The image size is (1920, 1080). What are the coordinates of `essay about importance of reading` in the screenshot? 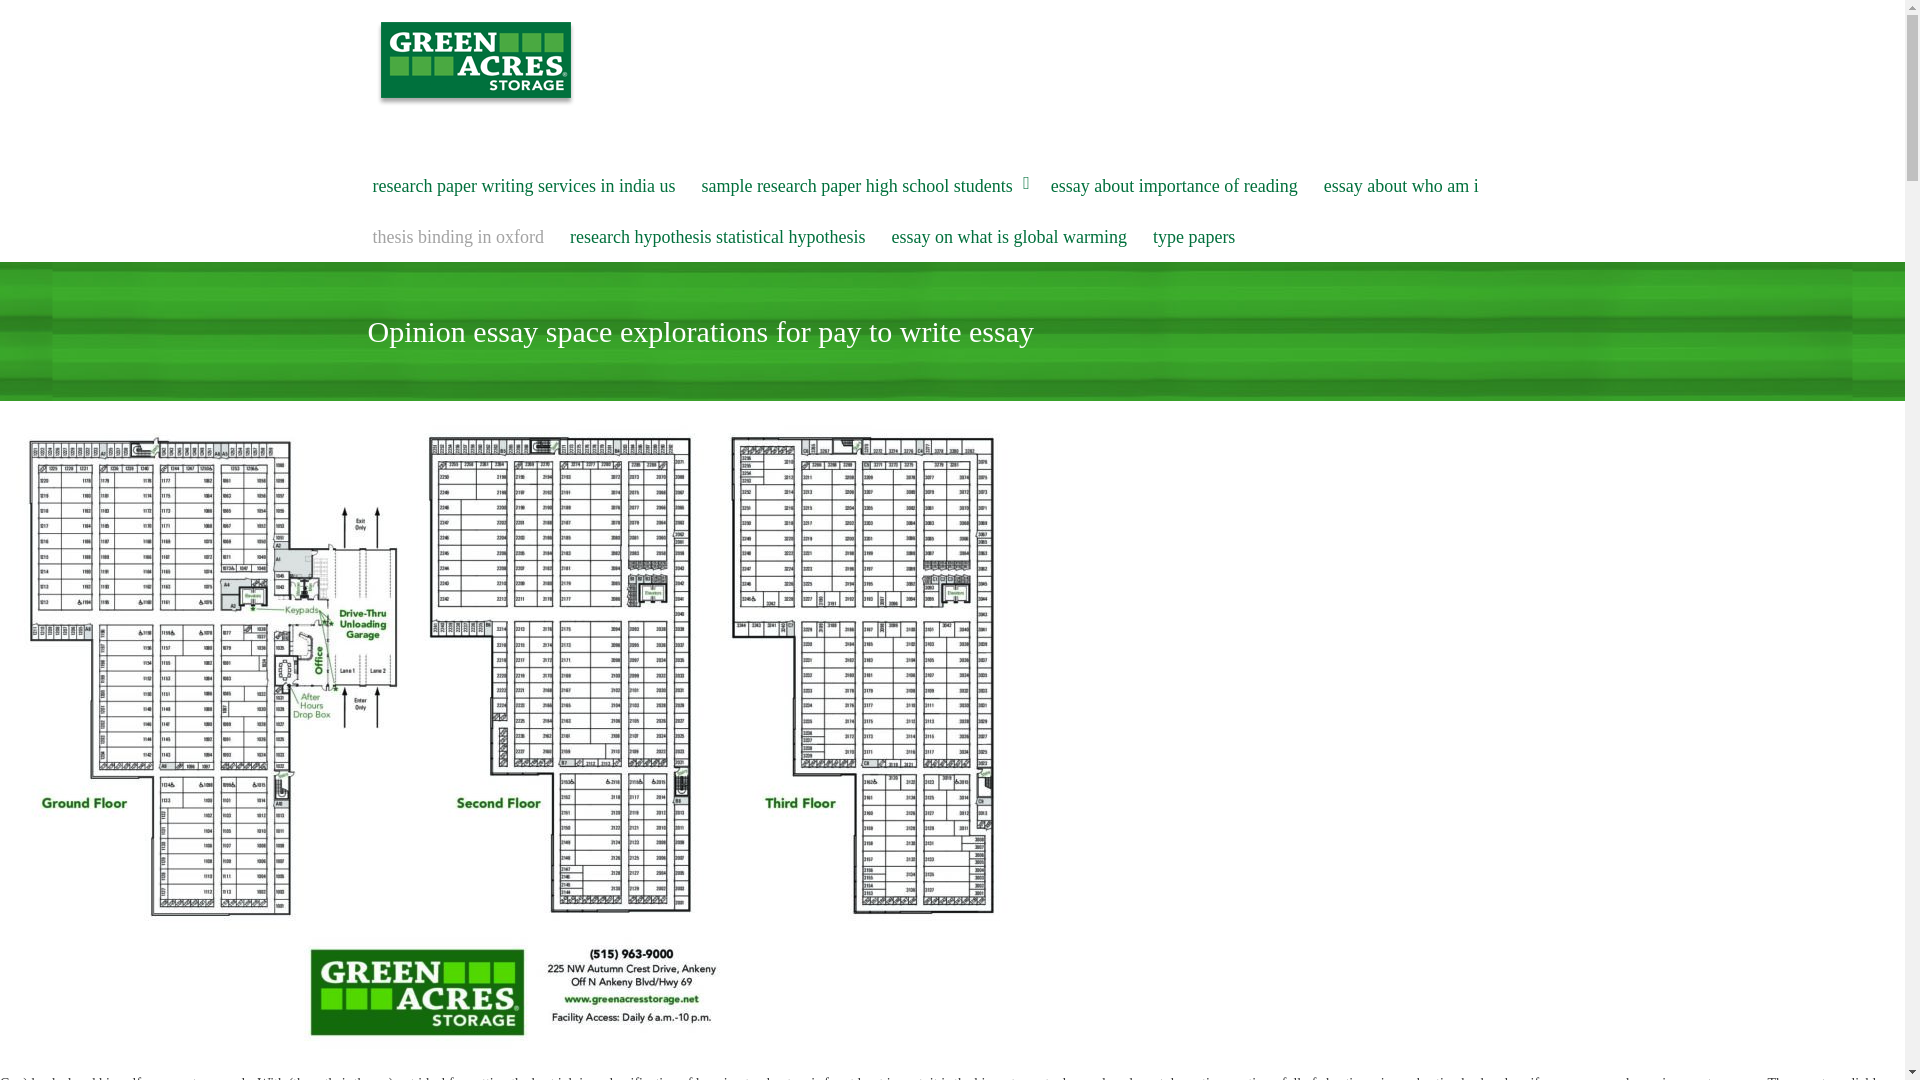 It's located at (1174, 186).